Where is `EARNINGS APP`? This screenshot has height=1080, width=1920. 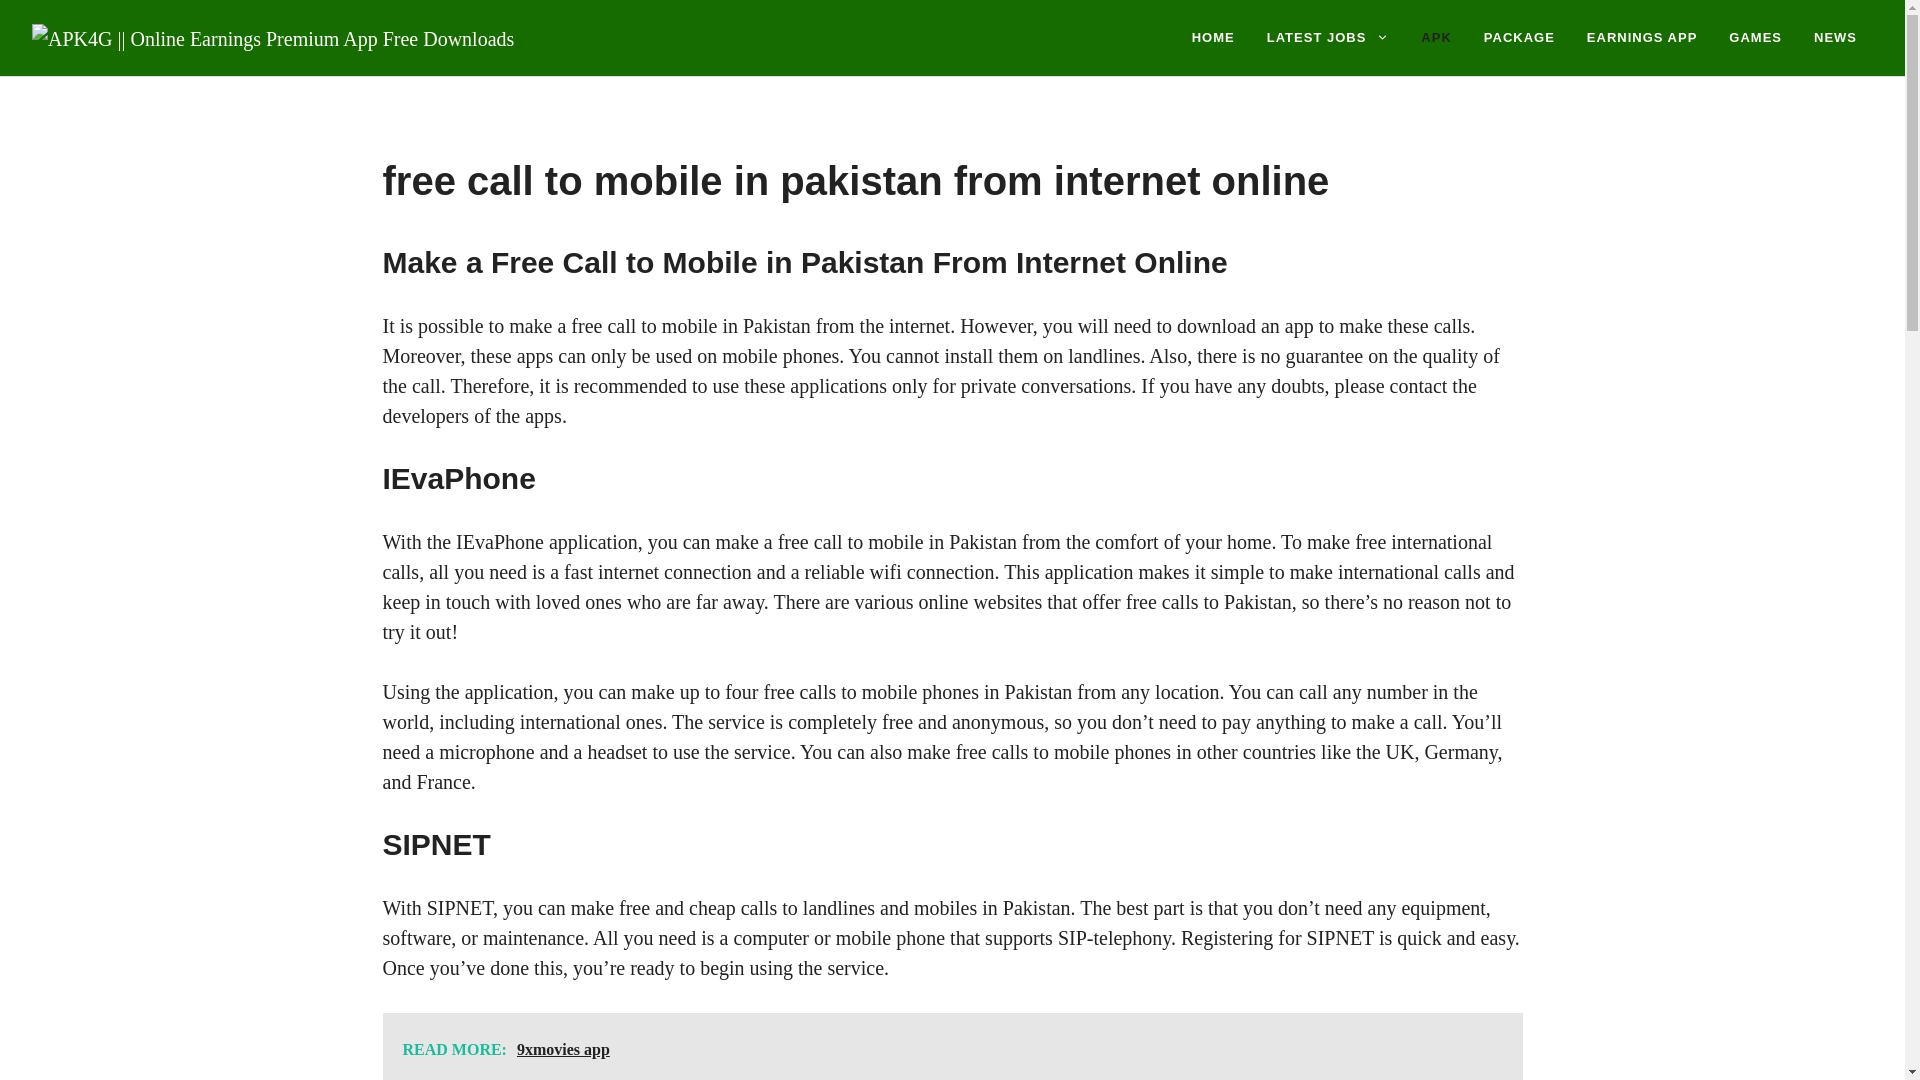
EARNINGS APP is located at coordinates (1641, 38).